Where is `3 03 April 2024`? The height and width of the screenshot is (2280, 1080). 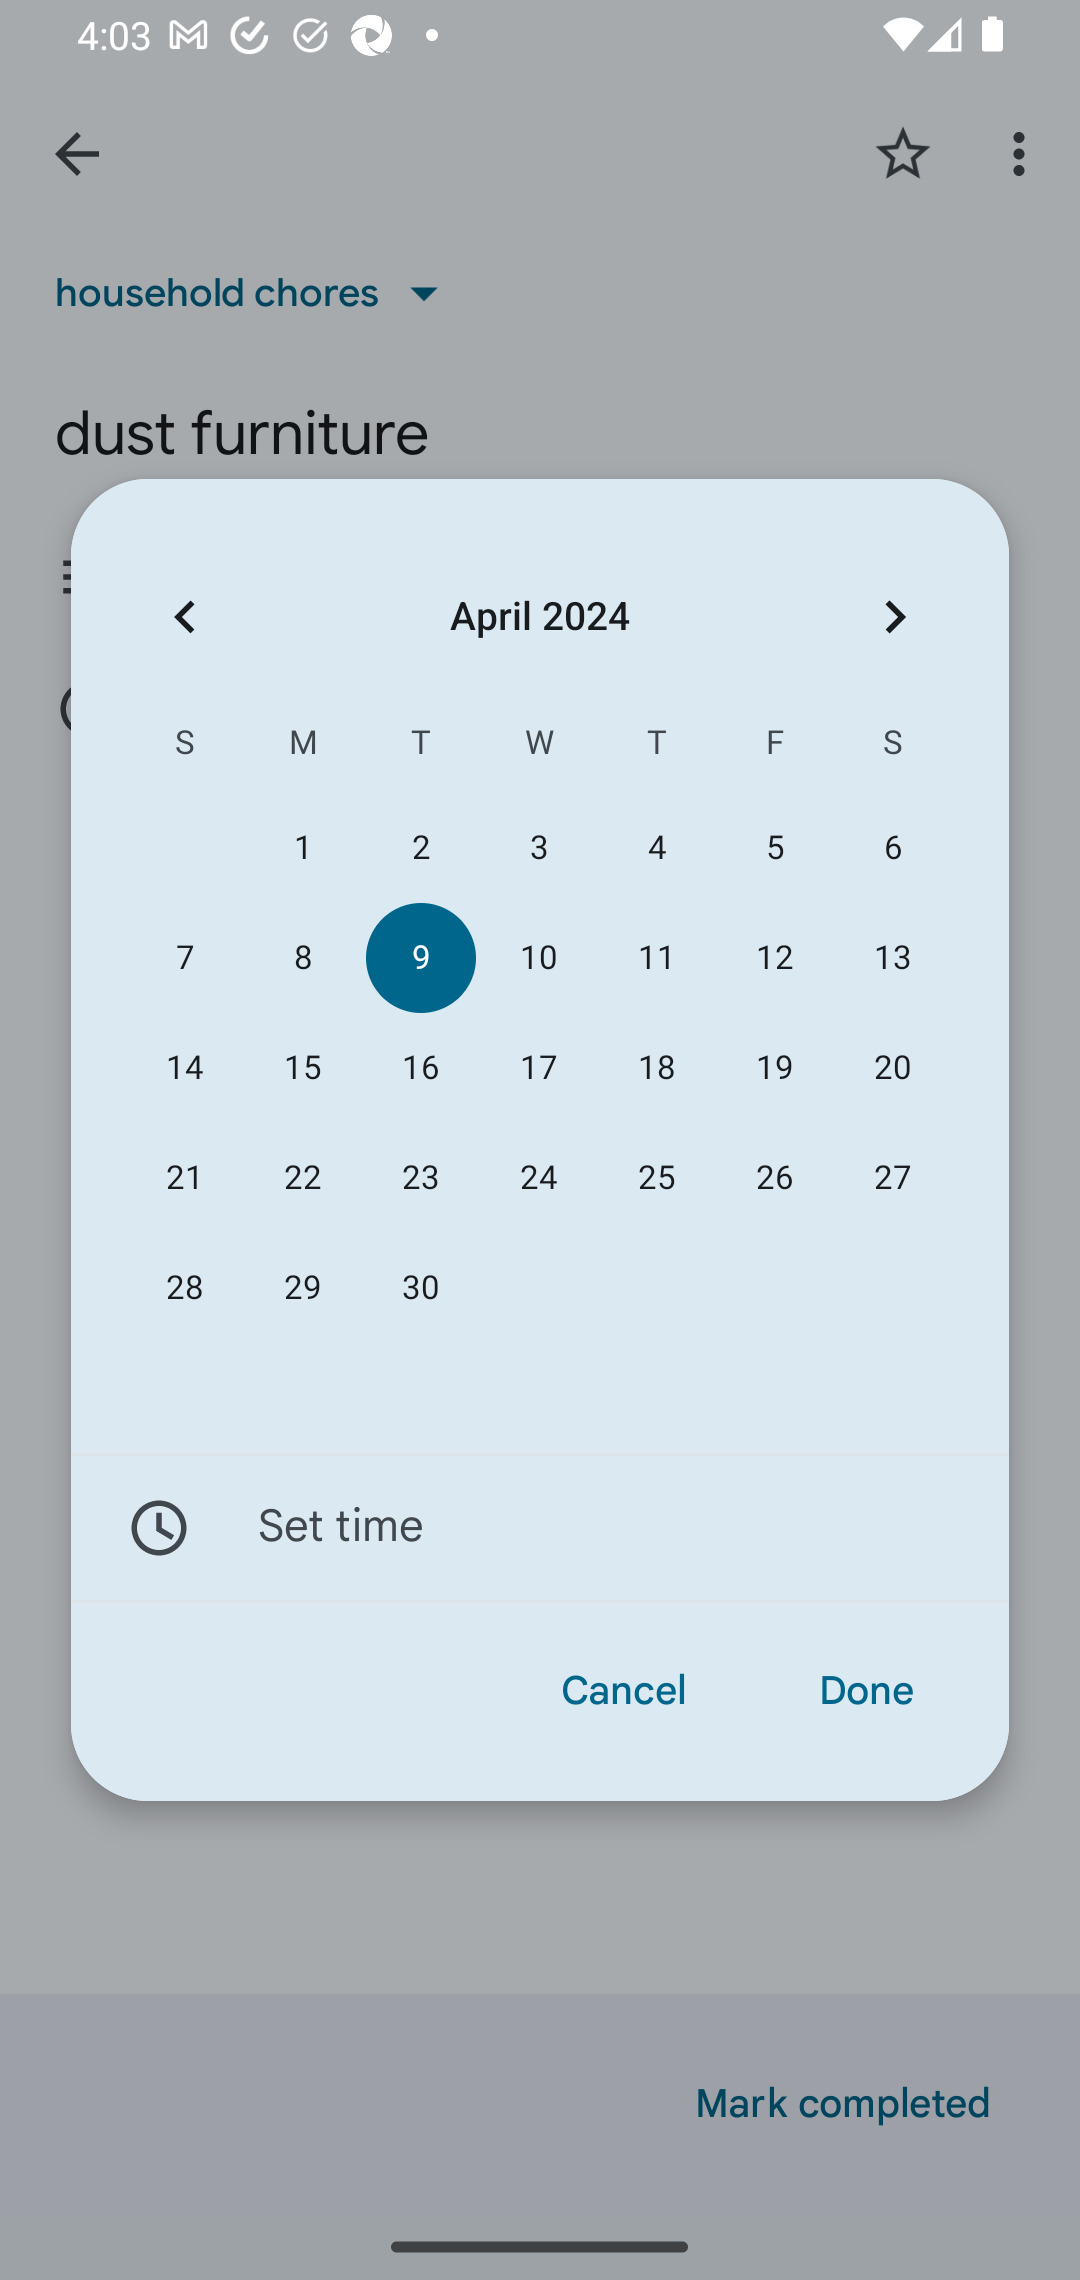 3 03 April 2024 is located at coordinates (538, 848).